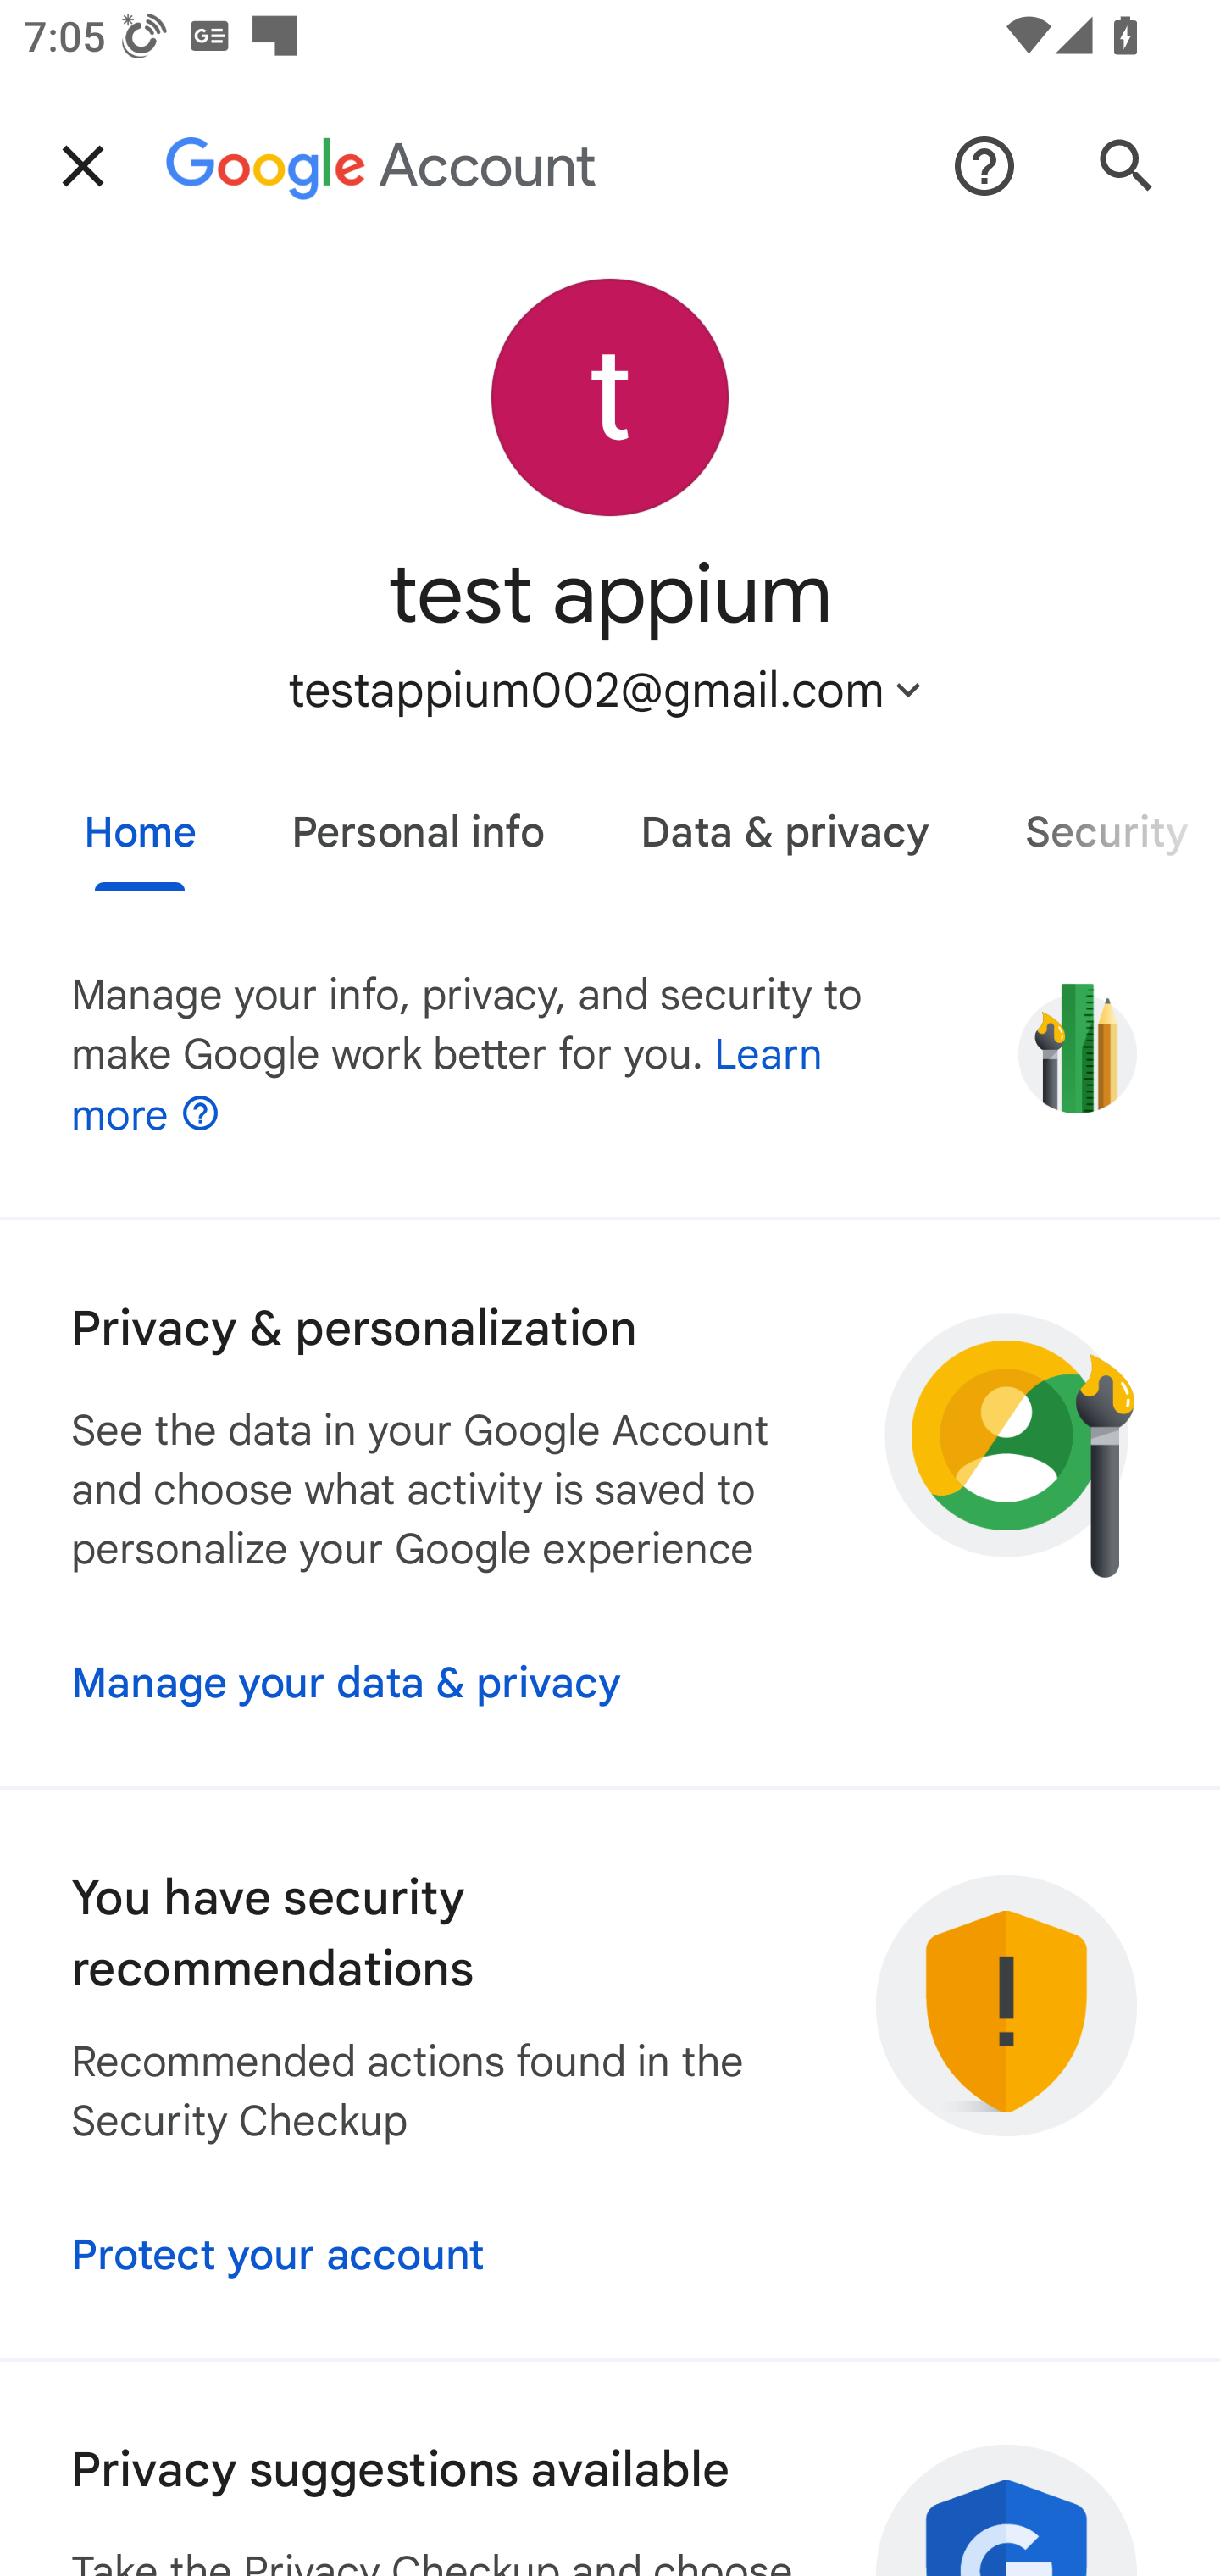 This screenshot has width=1220, height=2576. Describe the element at coordinates (83, 166) in the screenshot. I see `Close` at that location.